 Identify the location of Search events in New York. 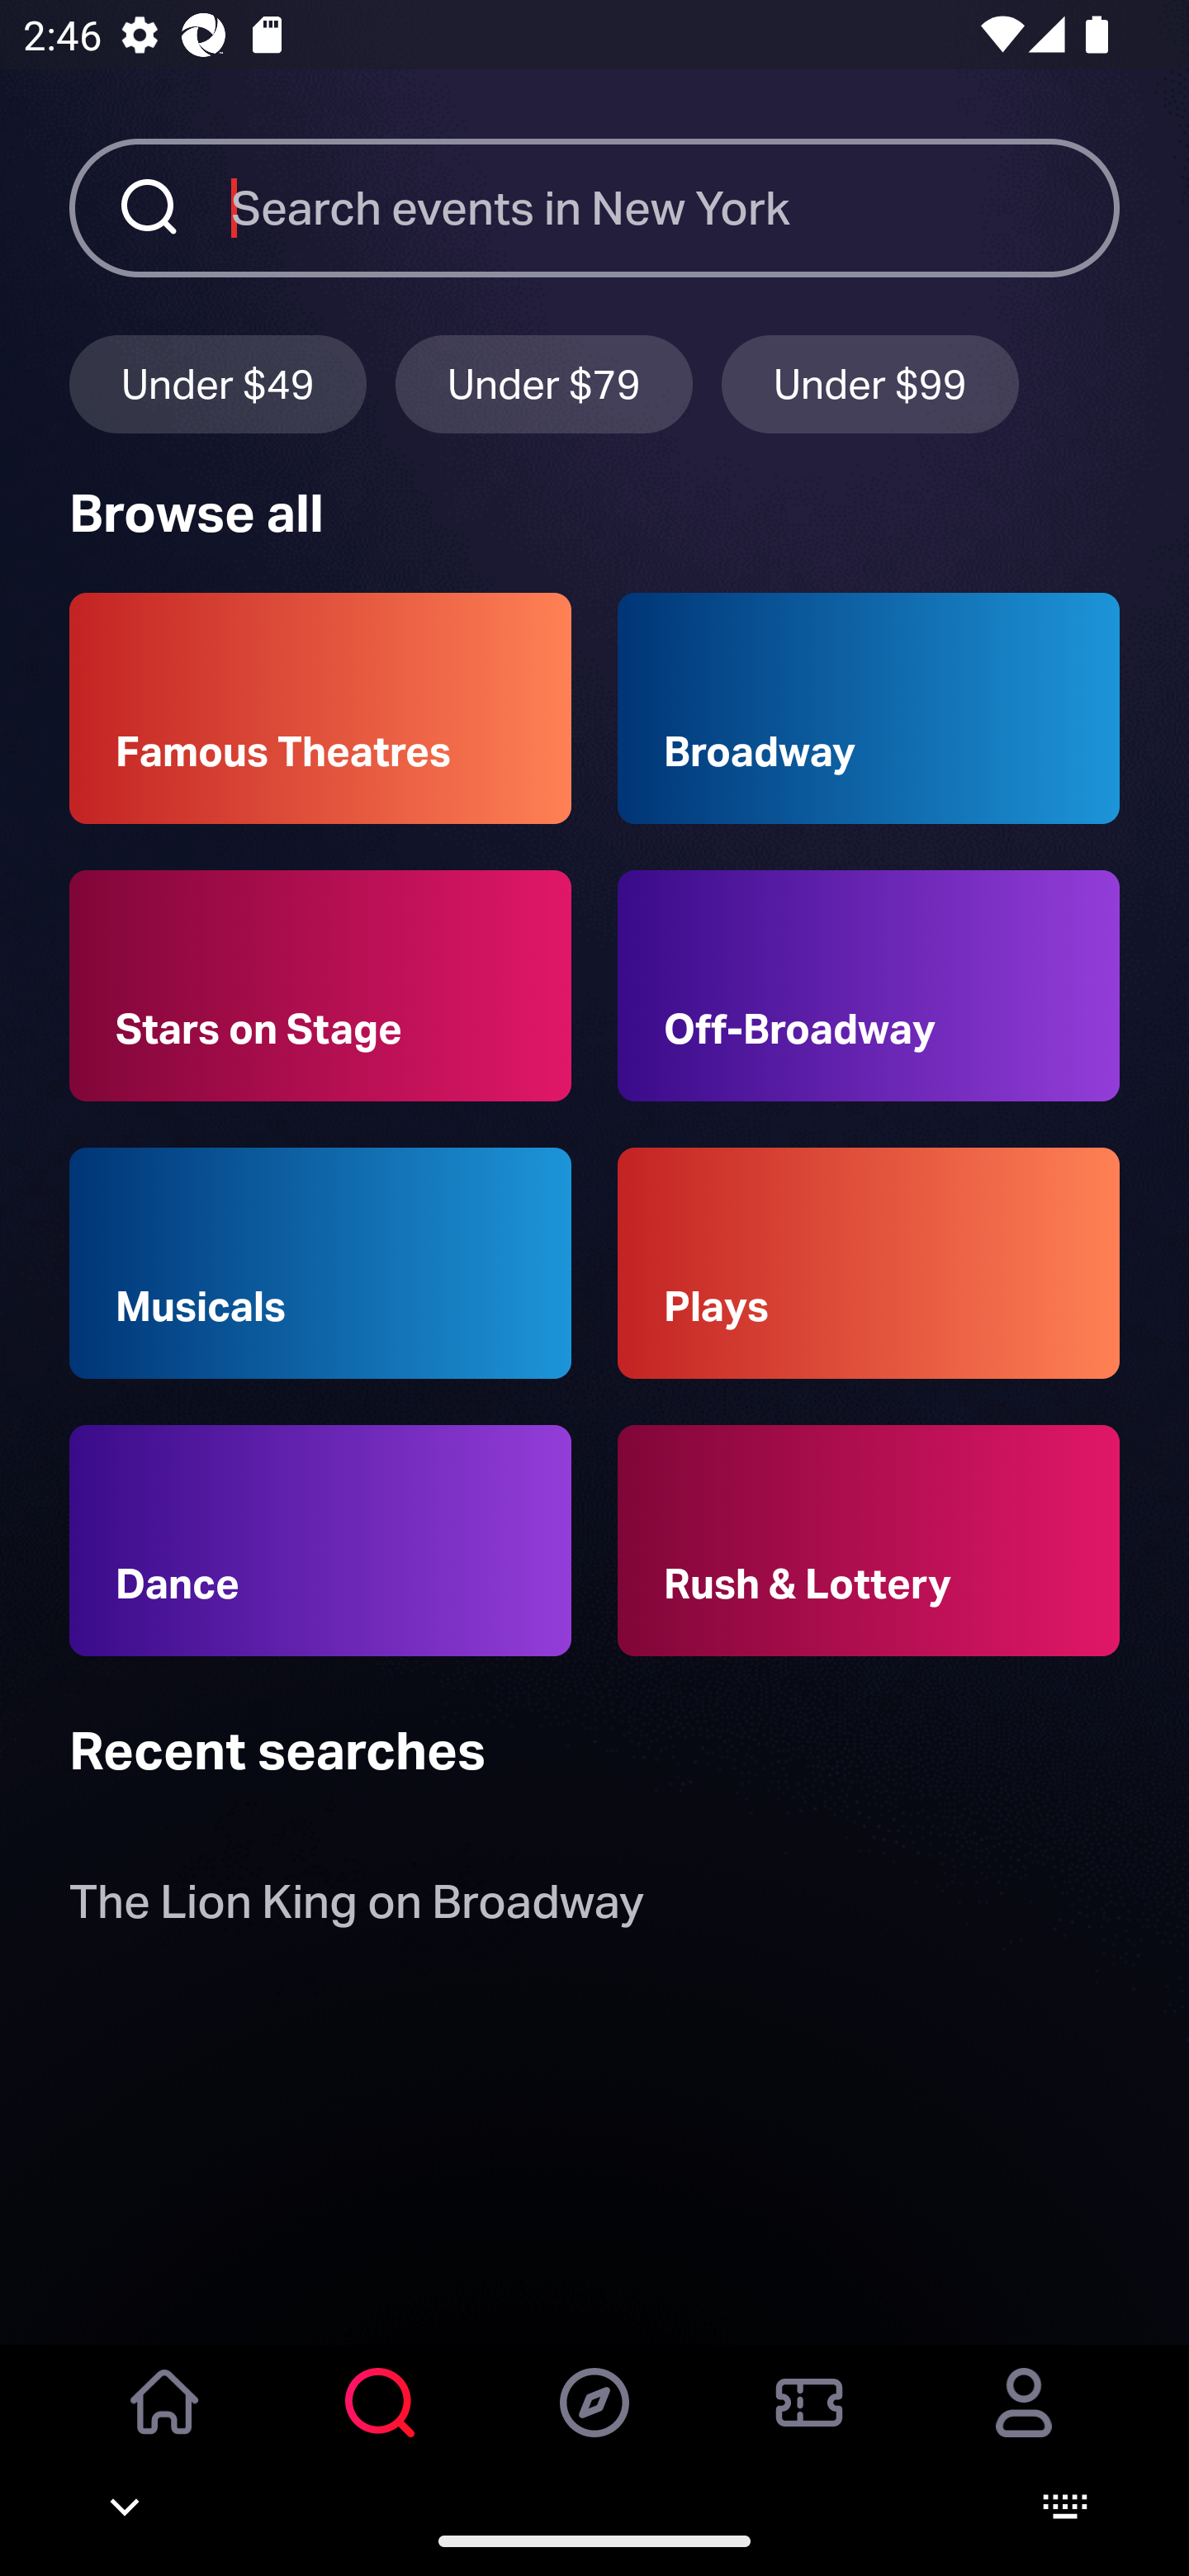
(675, 207).